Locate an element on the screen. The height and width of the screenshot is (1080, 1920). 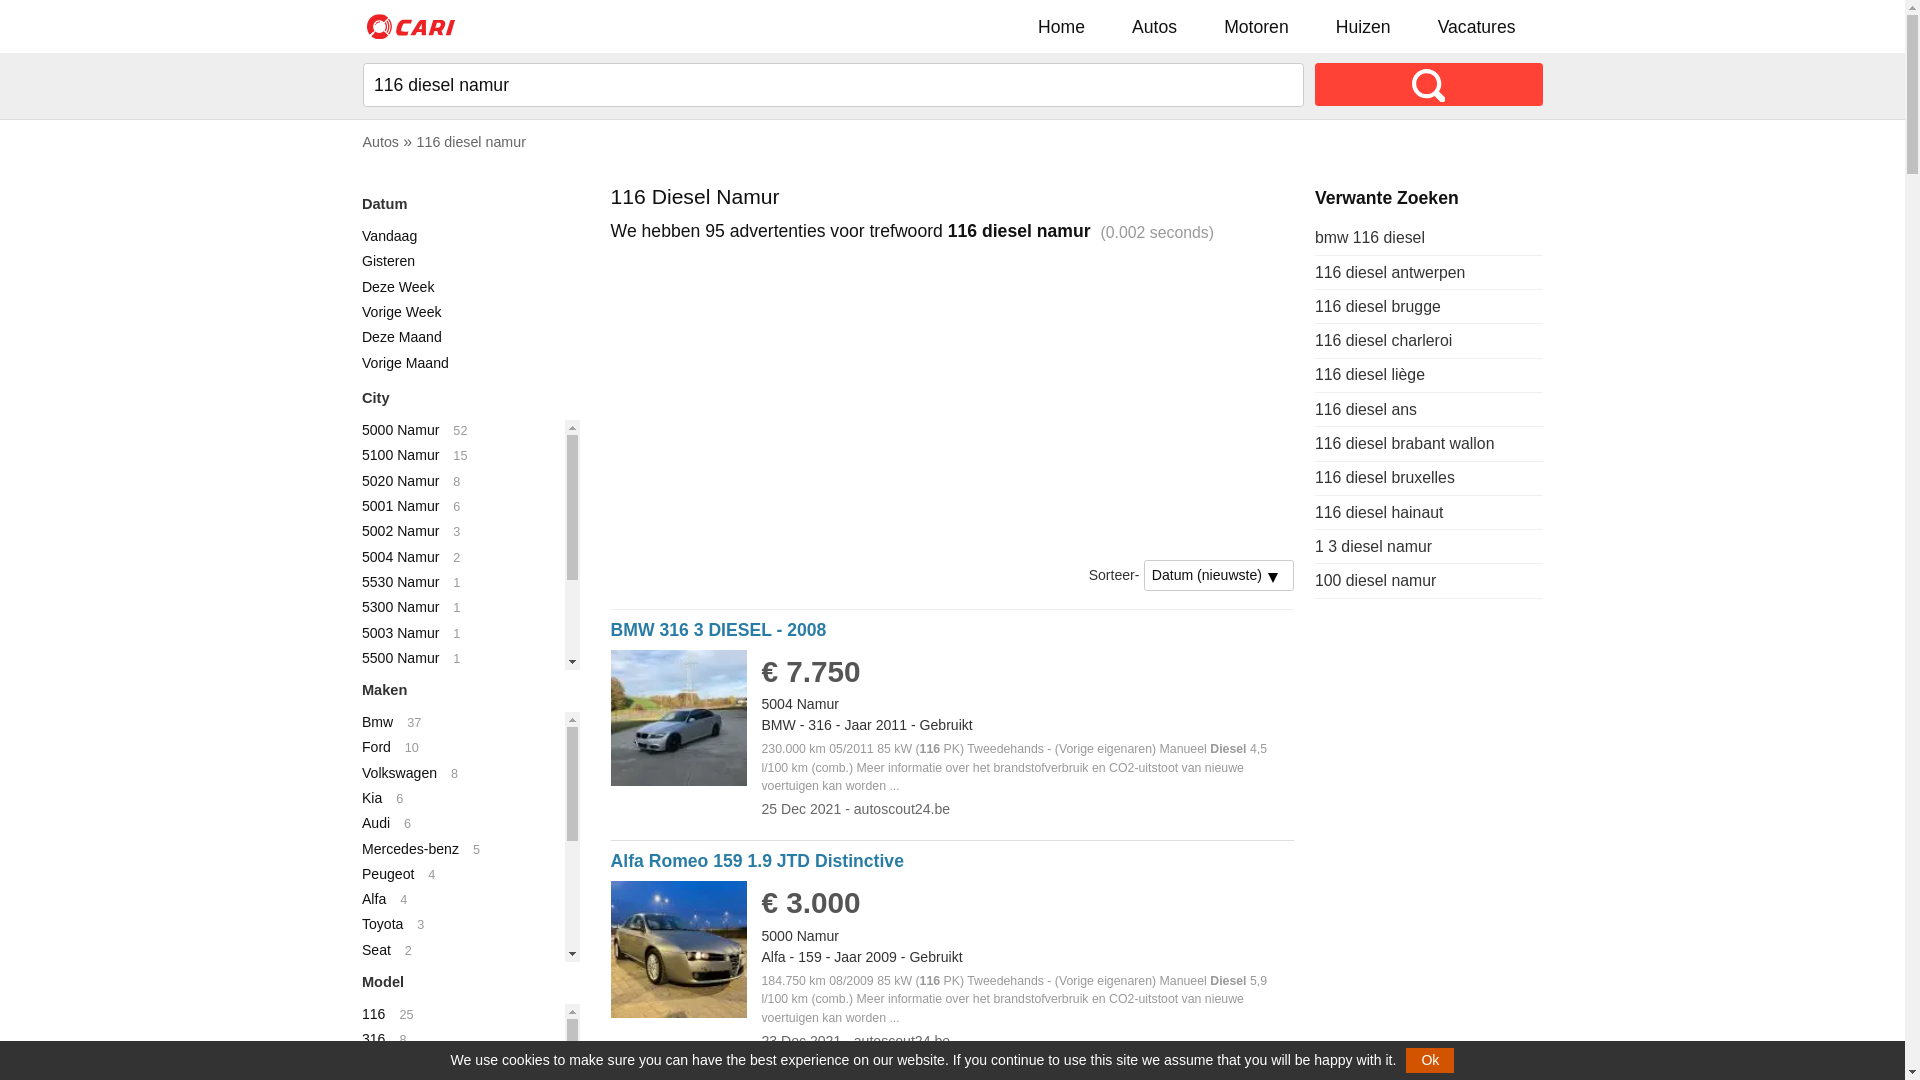
116 diesel antwerpen is located at coordinates (1390, 272).